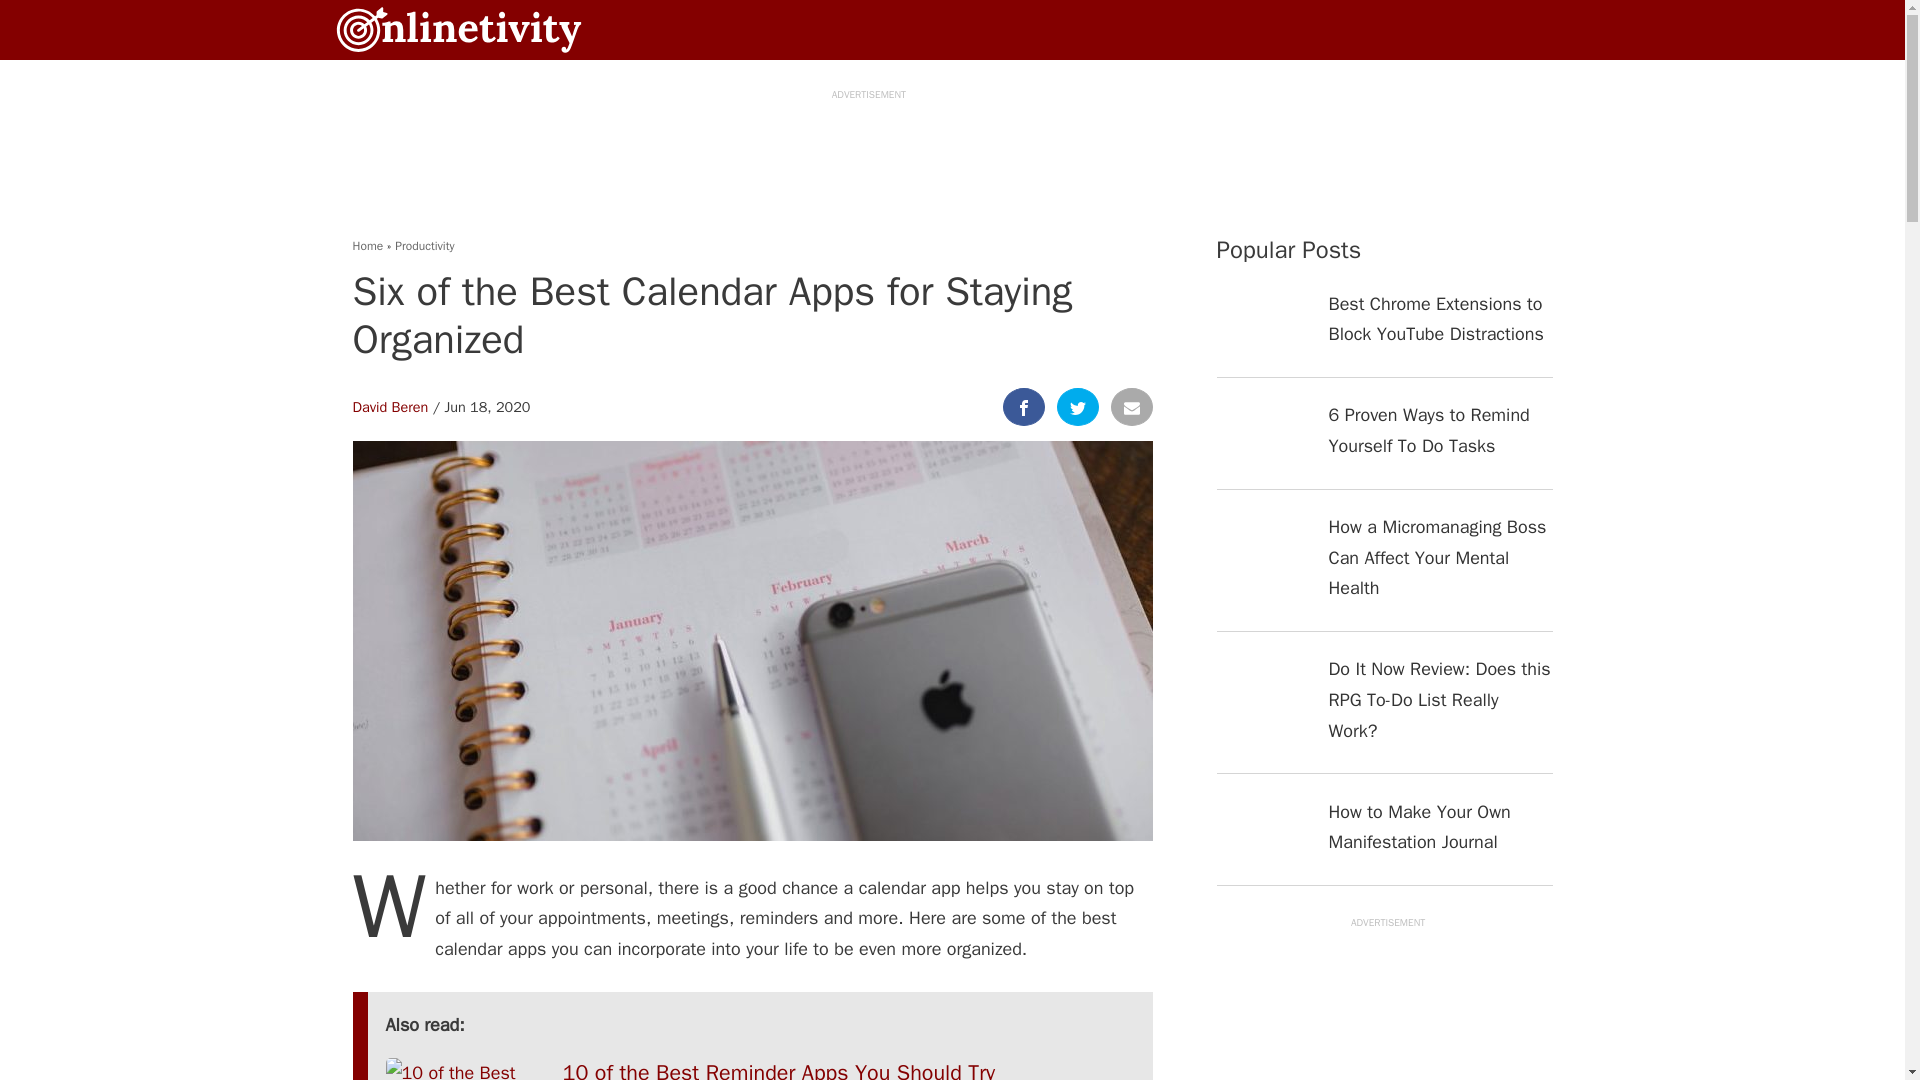  Describe the element at coordinates (760, 1069) in the screenshot. I see `10 of the Best Reminder Apps You Should Try` at that location.